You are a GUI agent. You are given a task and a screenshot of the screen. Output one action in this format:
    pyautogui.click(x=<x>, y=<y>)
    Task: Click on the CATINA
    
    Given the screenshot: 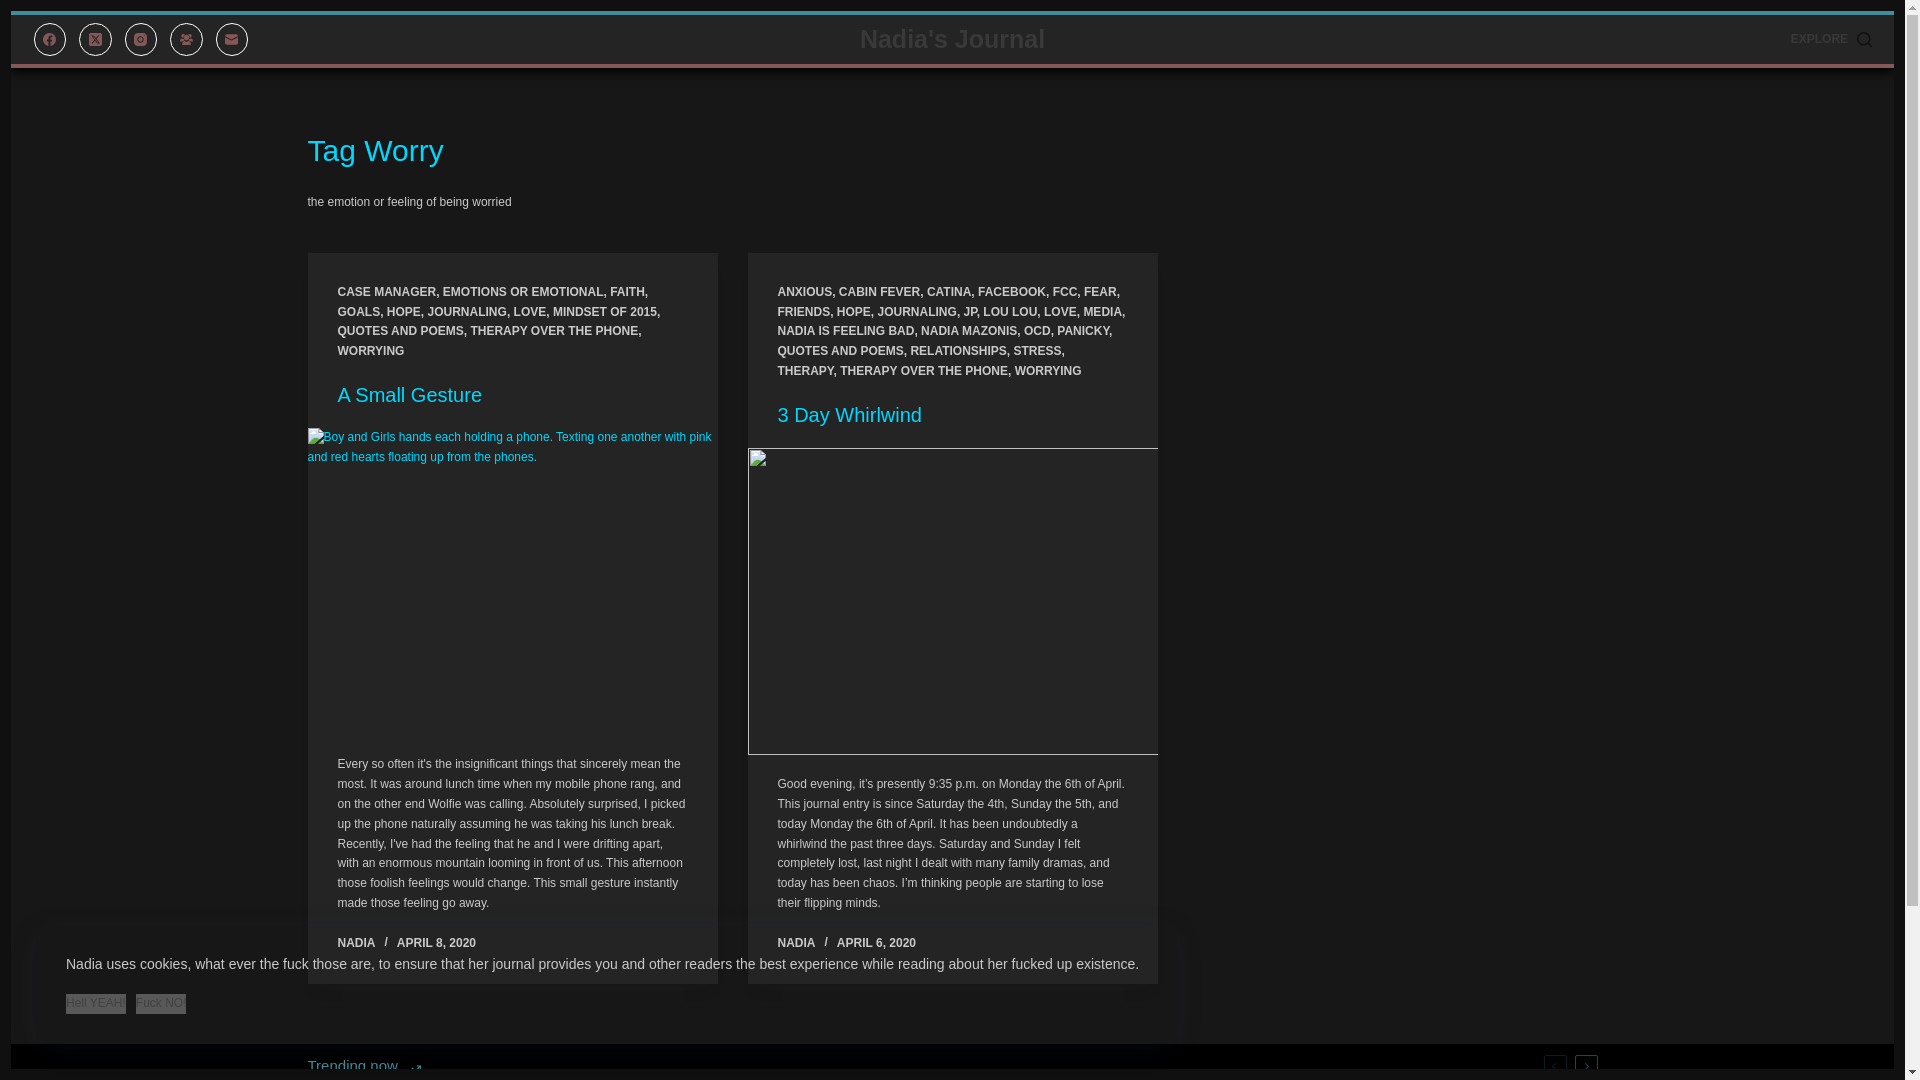 What is the action you would take?
    pyautogui.click(x=949, y=292)
    